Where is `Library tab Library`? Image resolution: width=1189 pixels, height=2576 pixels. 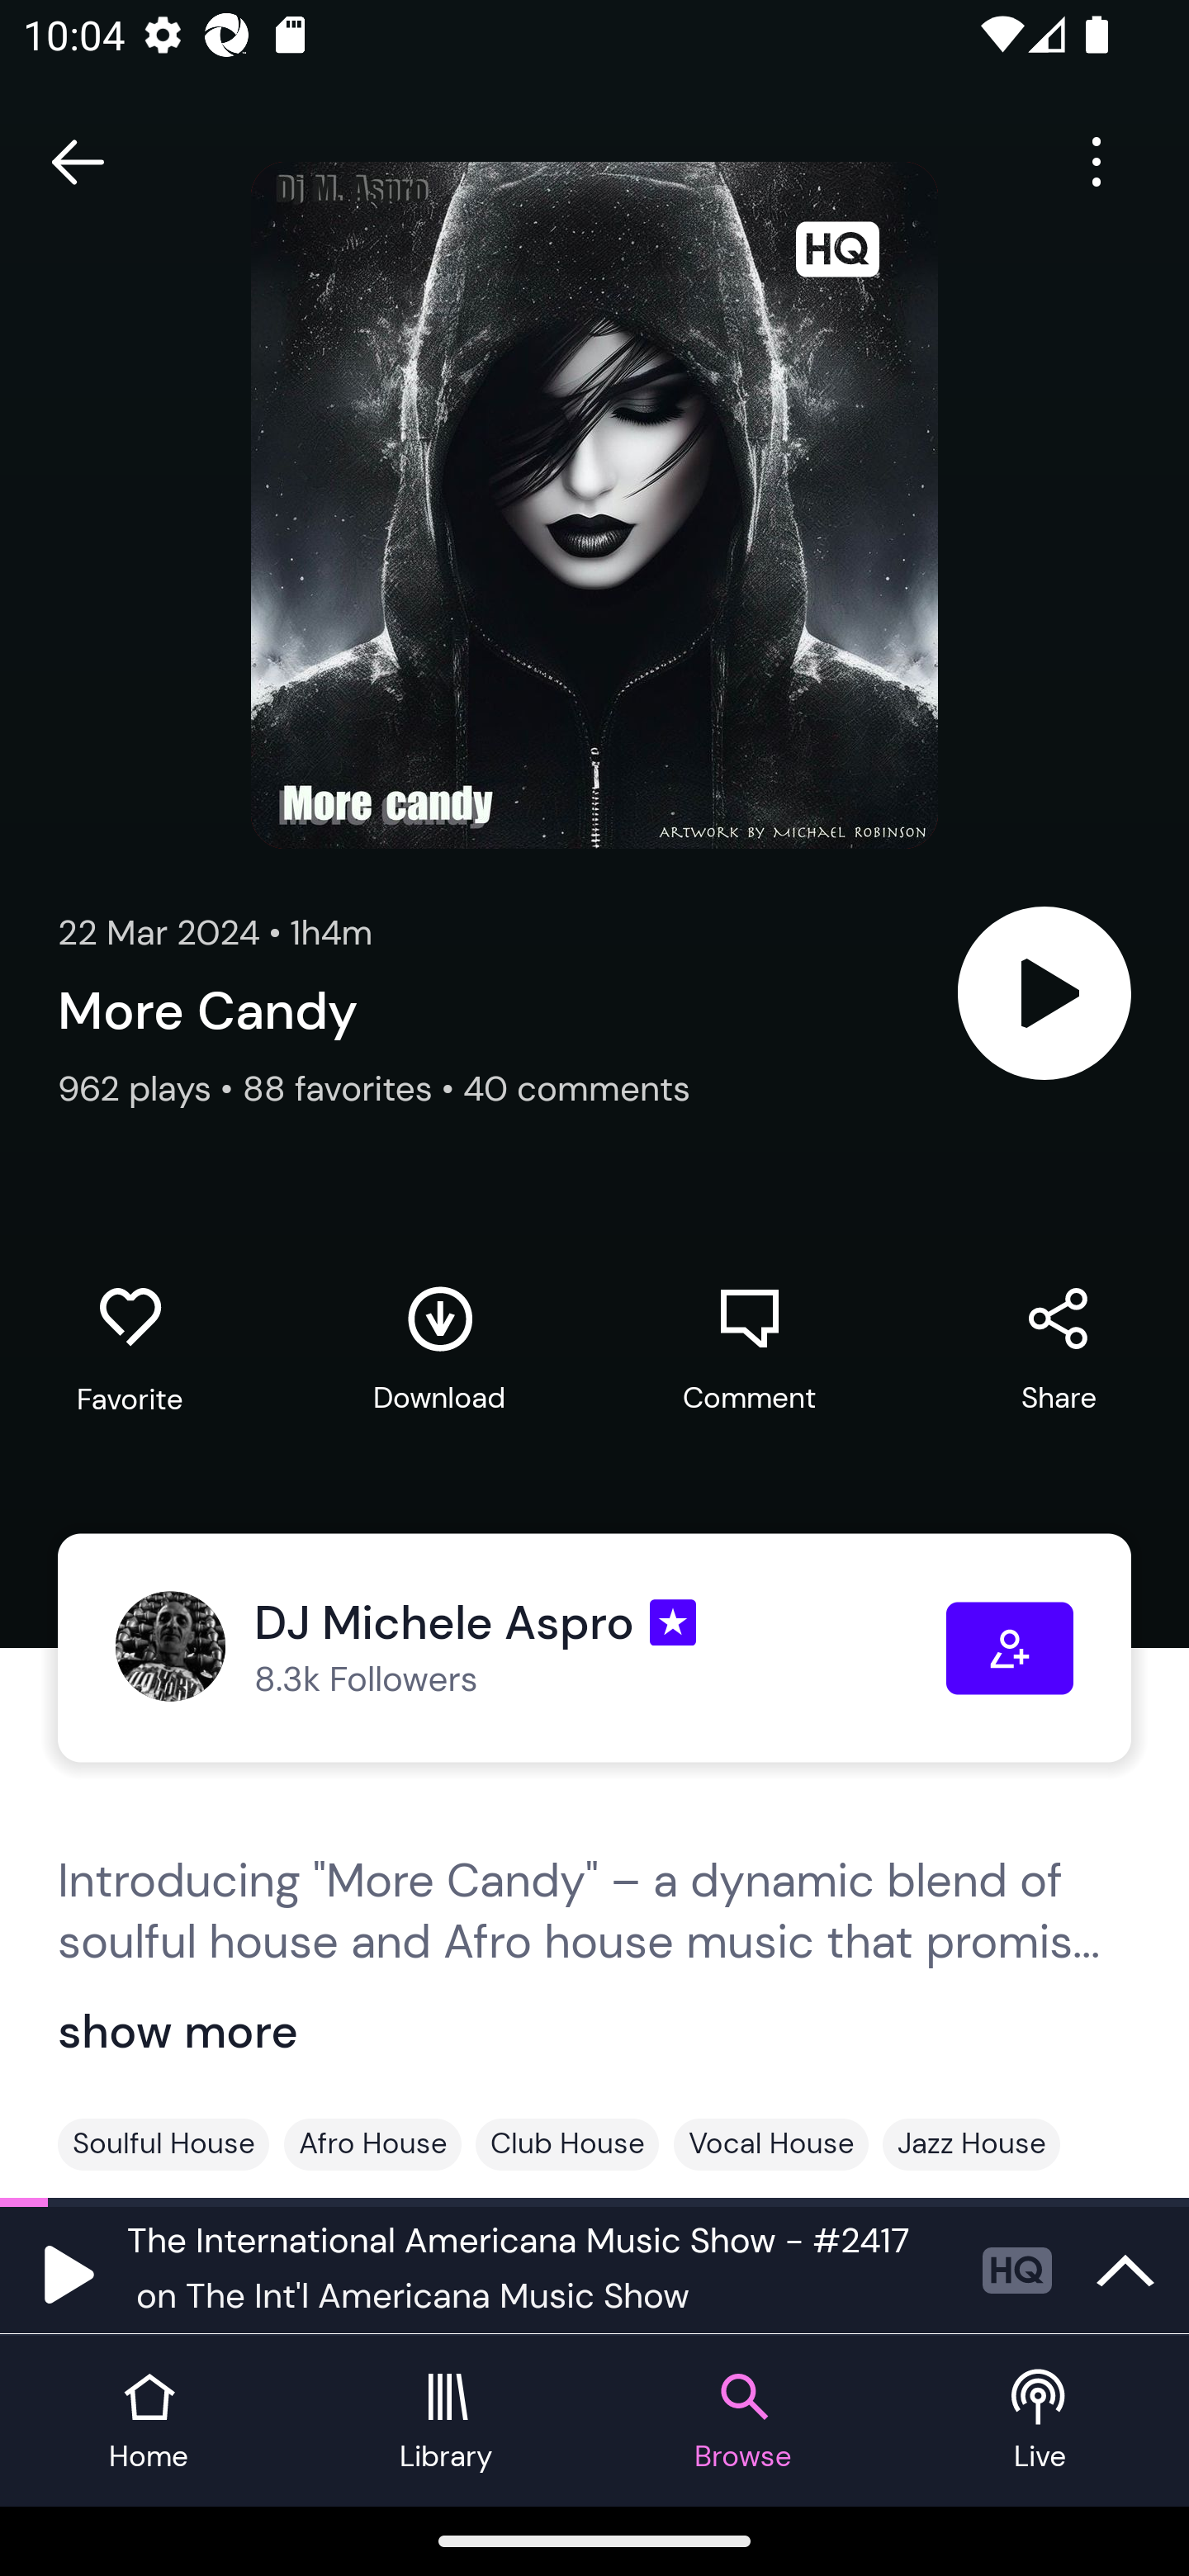
Library tab Library is located at coordinates (446, 2421).